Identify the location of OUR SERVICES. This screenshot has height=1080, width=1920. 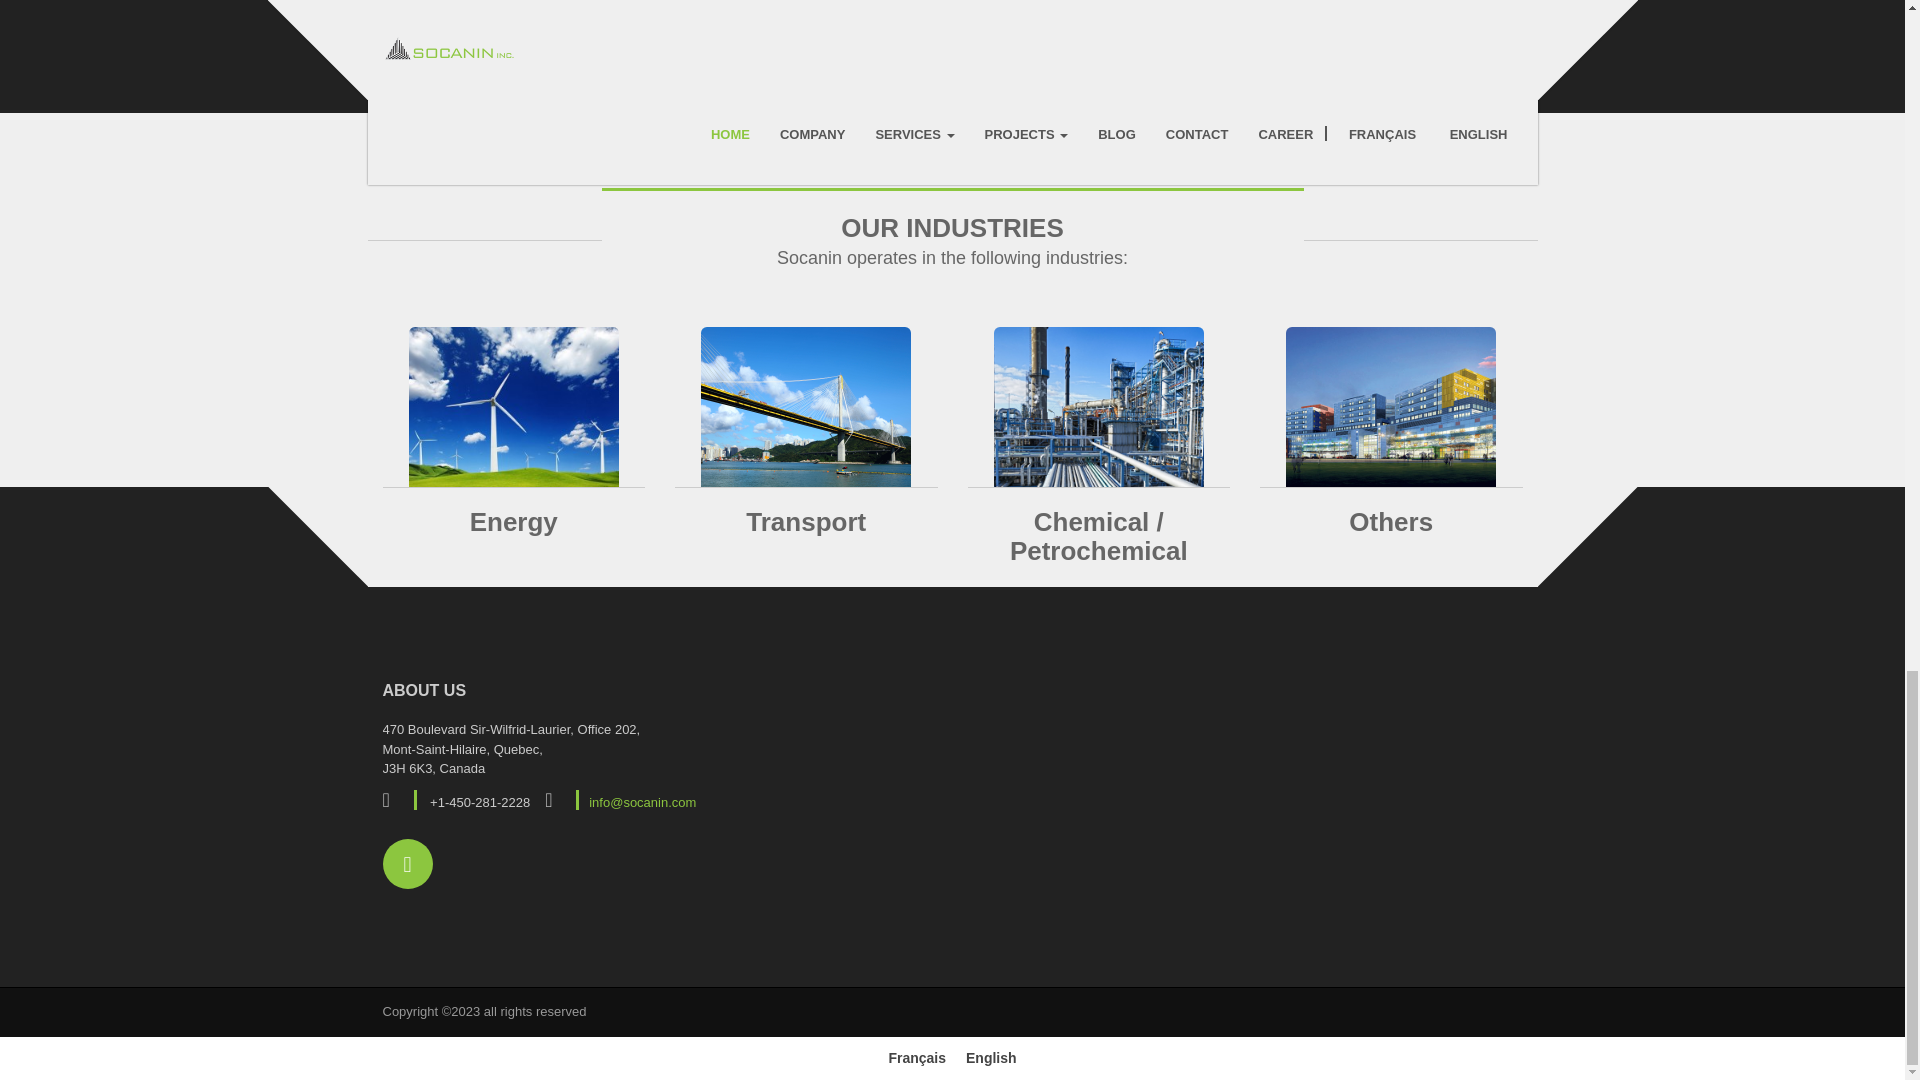
(952, 18).